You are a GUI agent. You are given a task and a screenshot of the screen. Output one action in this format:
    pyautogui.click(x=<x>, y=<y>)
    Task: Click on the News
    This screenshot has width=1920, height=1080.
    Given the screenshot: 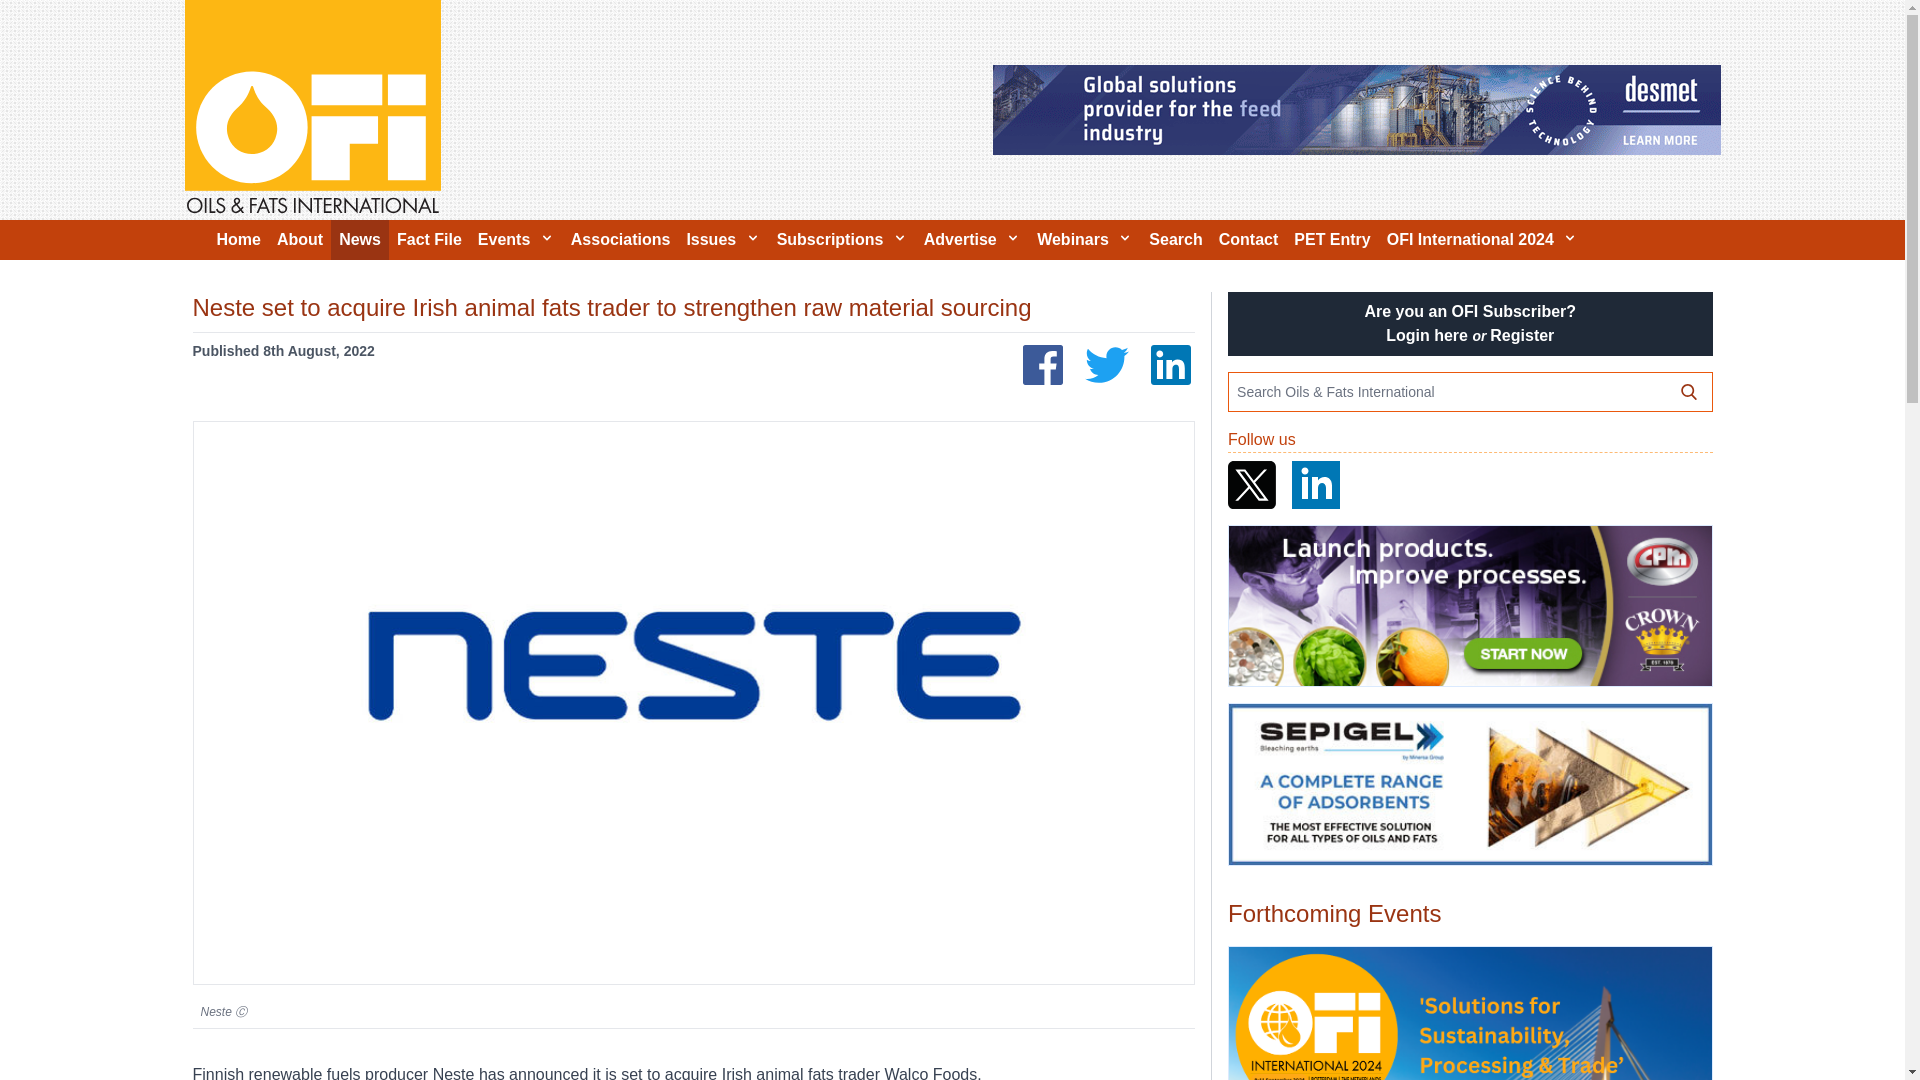 What is the action you would take?
    pyautogui.click(x=360, y=240)
    